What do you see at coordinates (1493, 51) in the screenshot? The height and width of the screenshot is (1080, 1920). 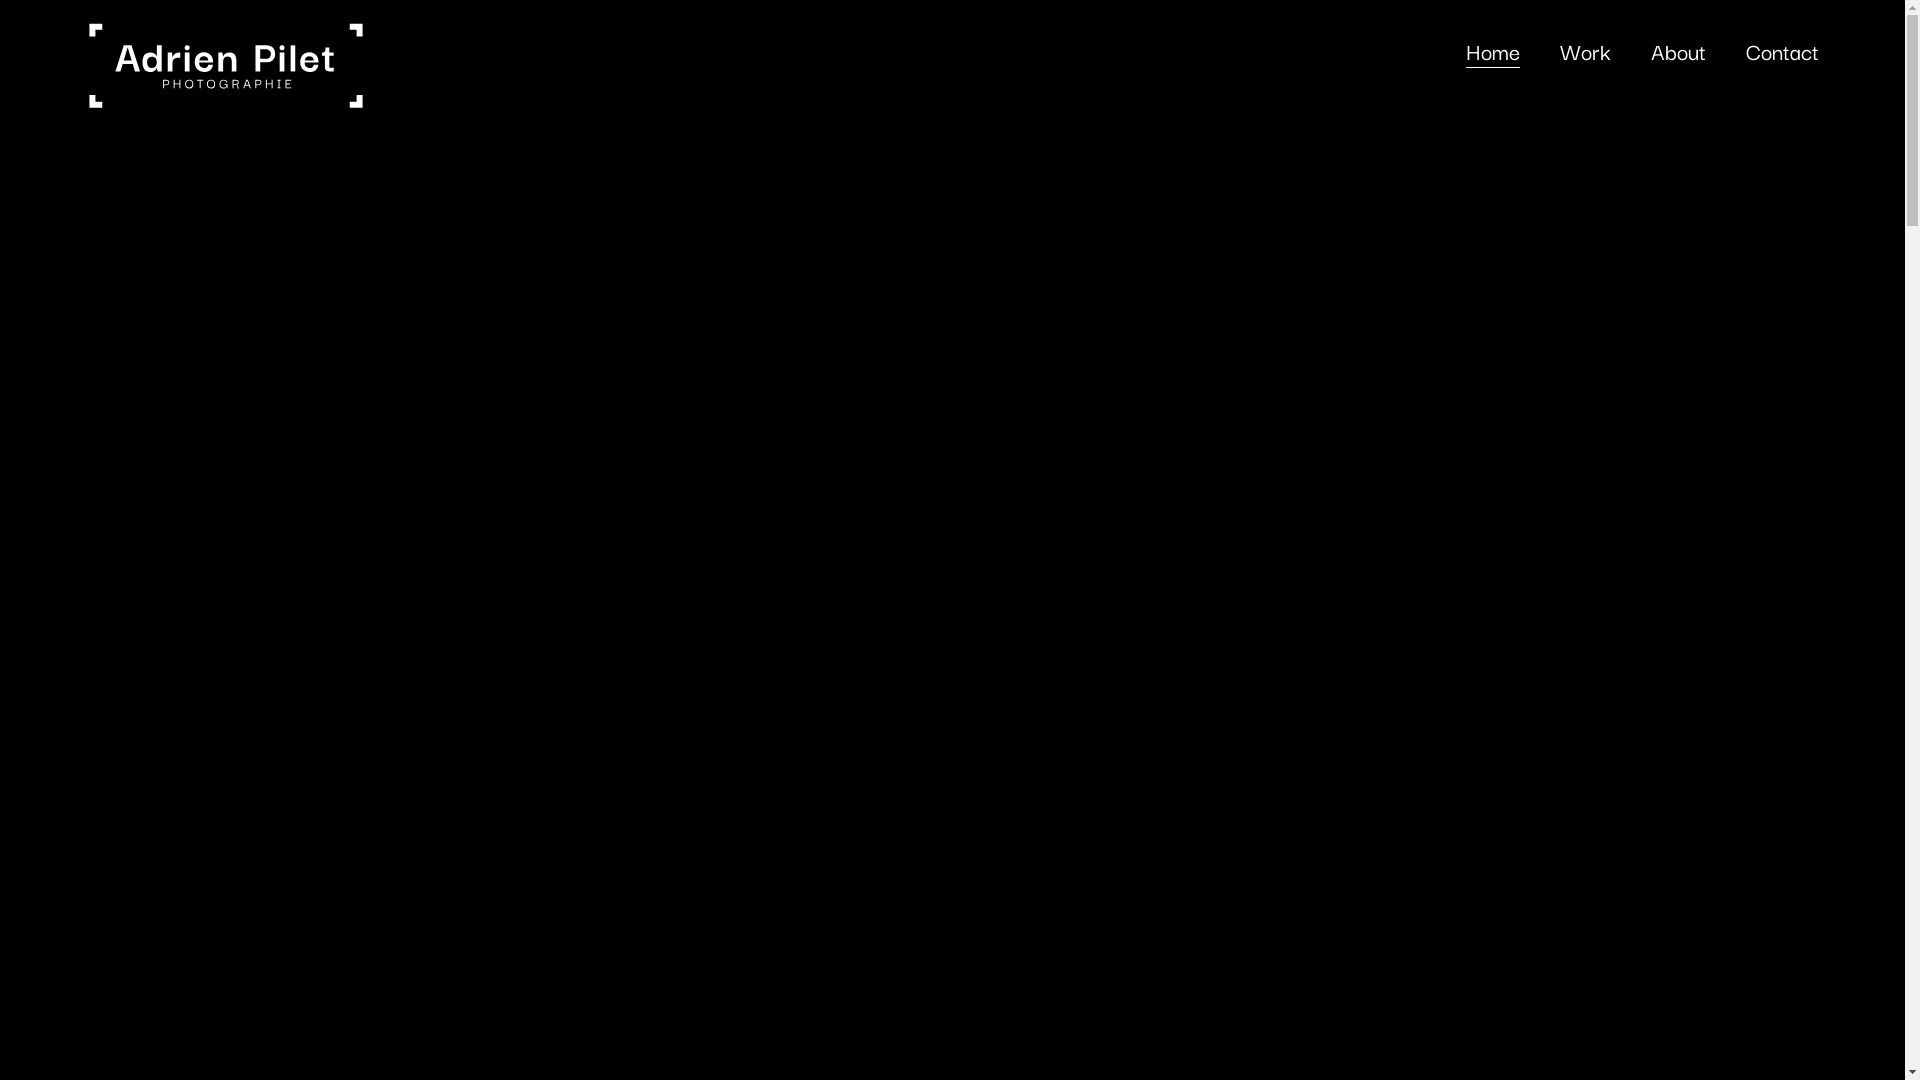 I see `Home` at bounding box center [1493, 51].